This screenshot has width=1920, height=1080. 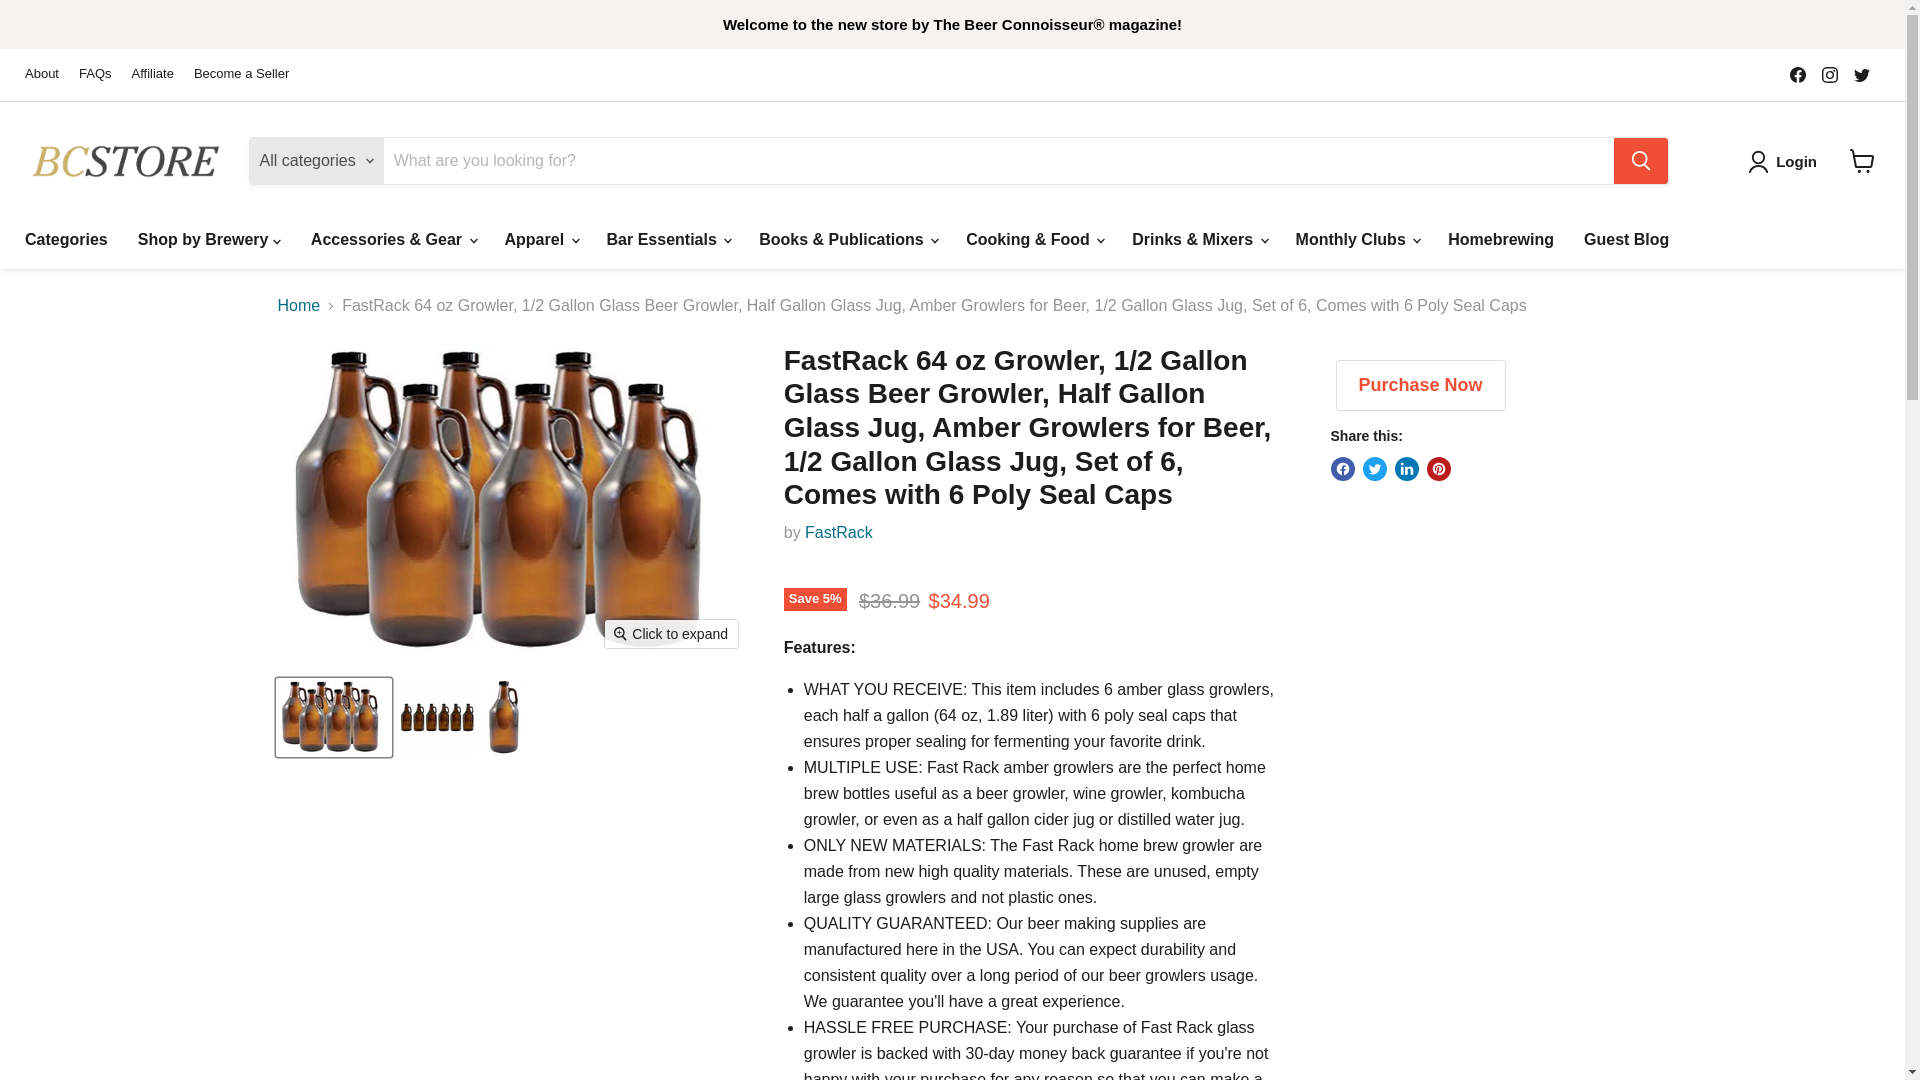 I want to click on Twitter, so click(x=1861, y=74).